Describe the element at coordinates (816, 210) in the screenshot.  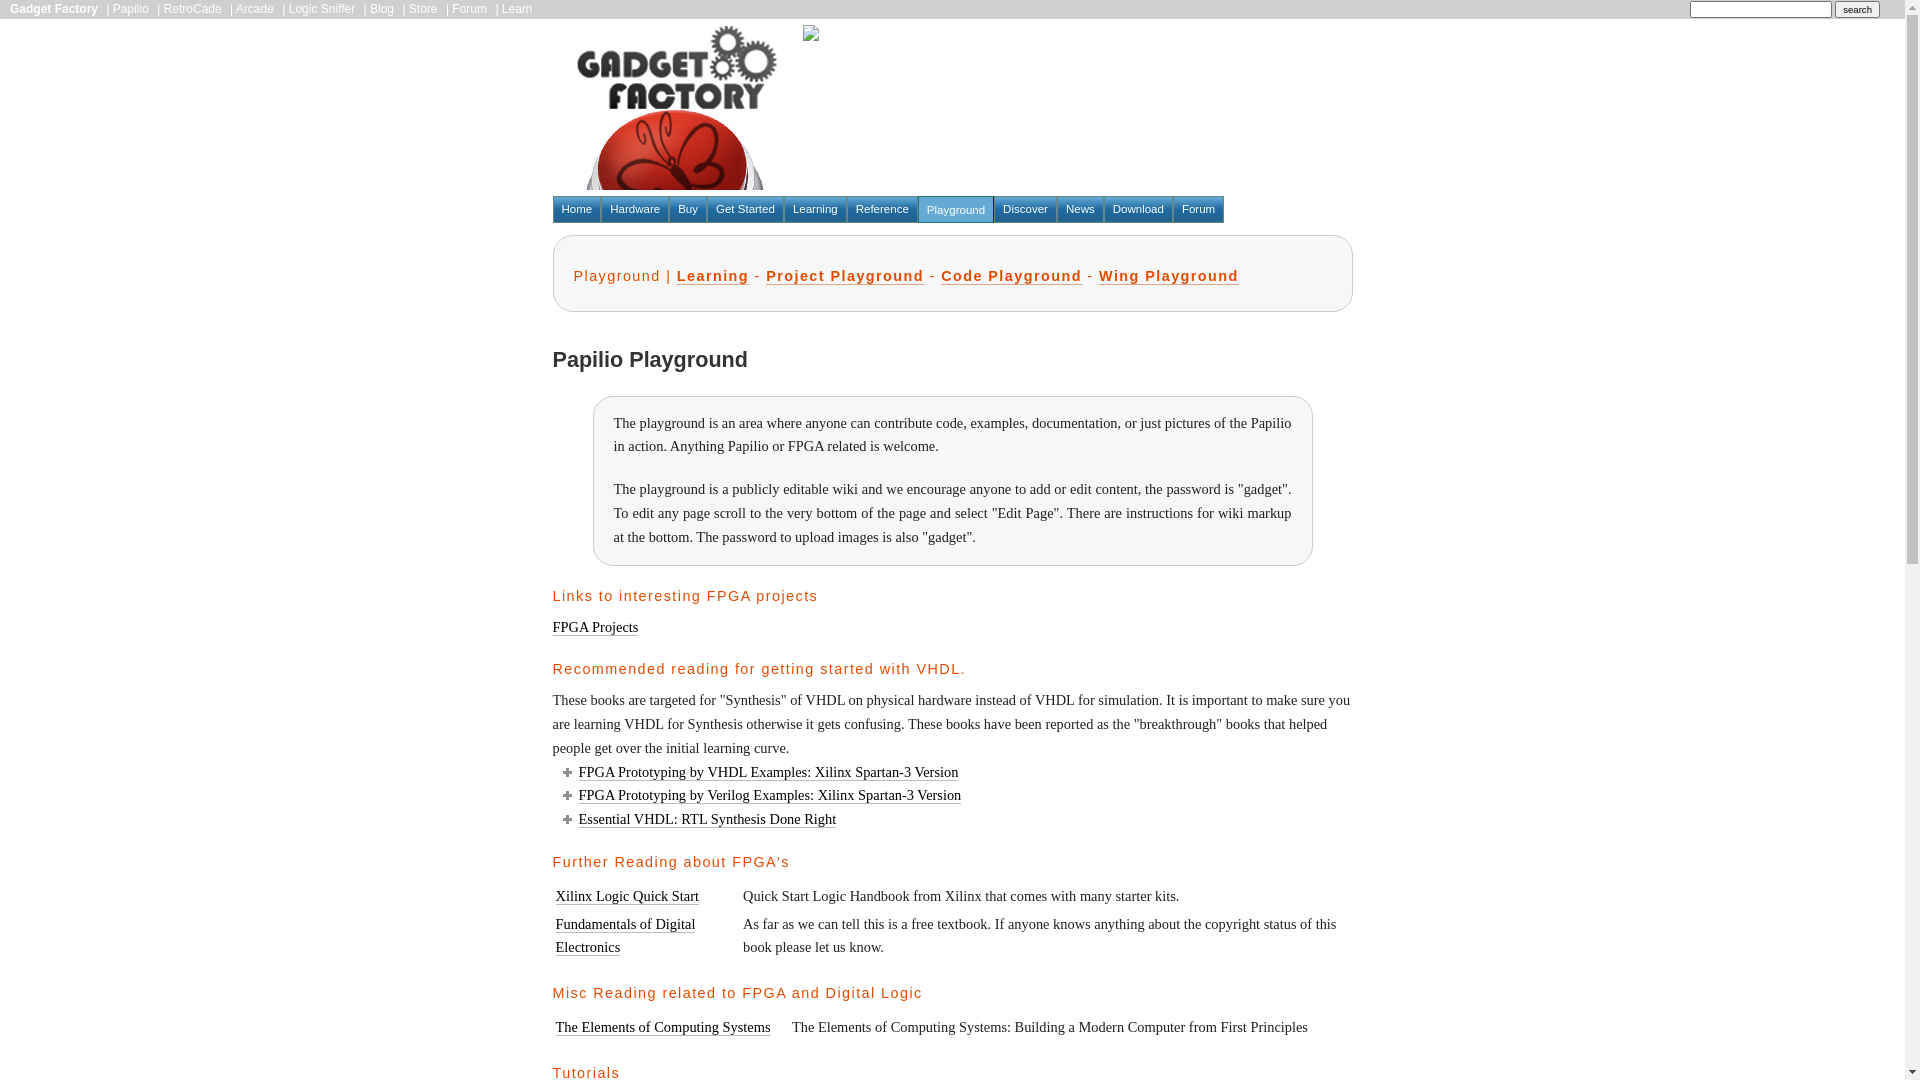
I see `Learning` at that location.